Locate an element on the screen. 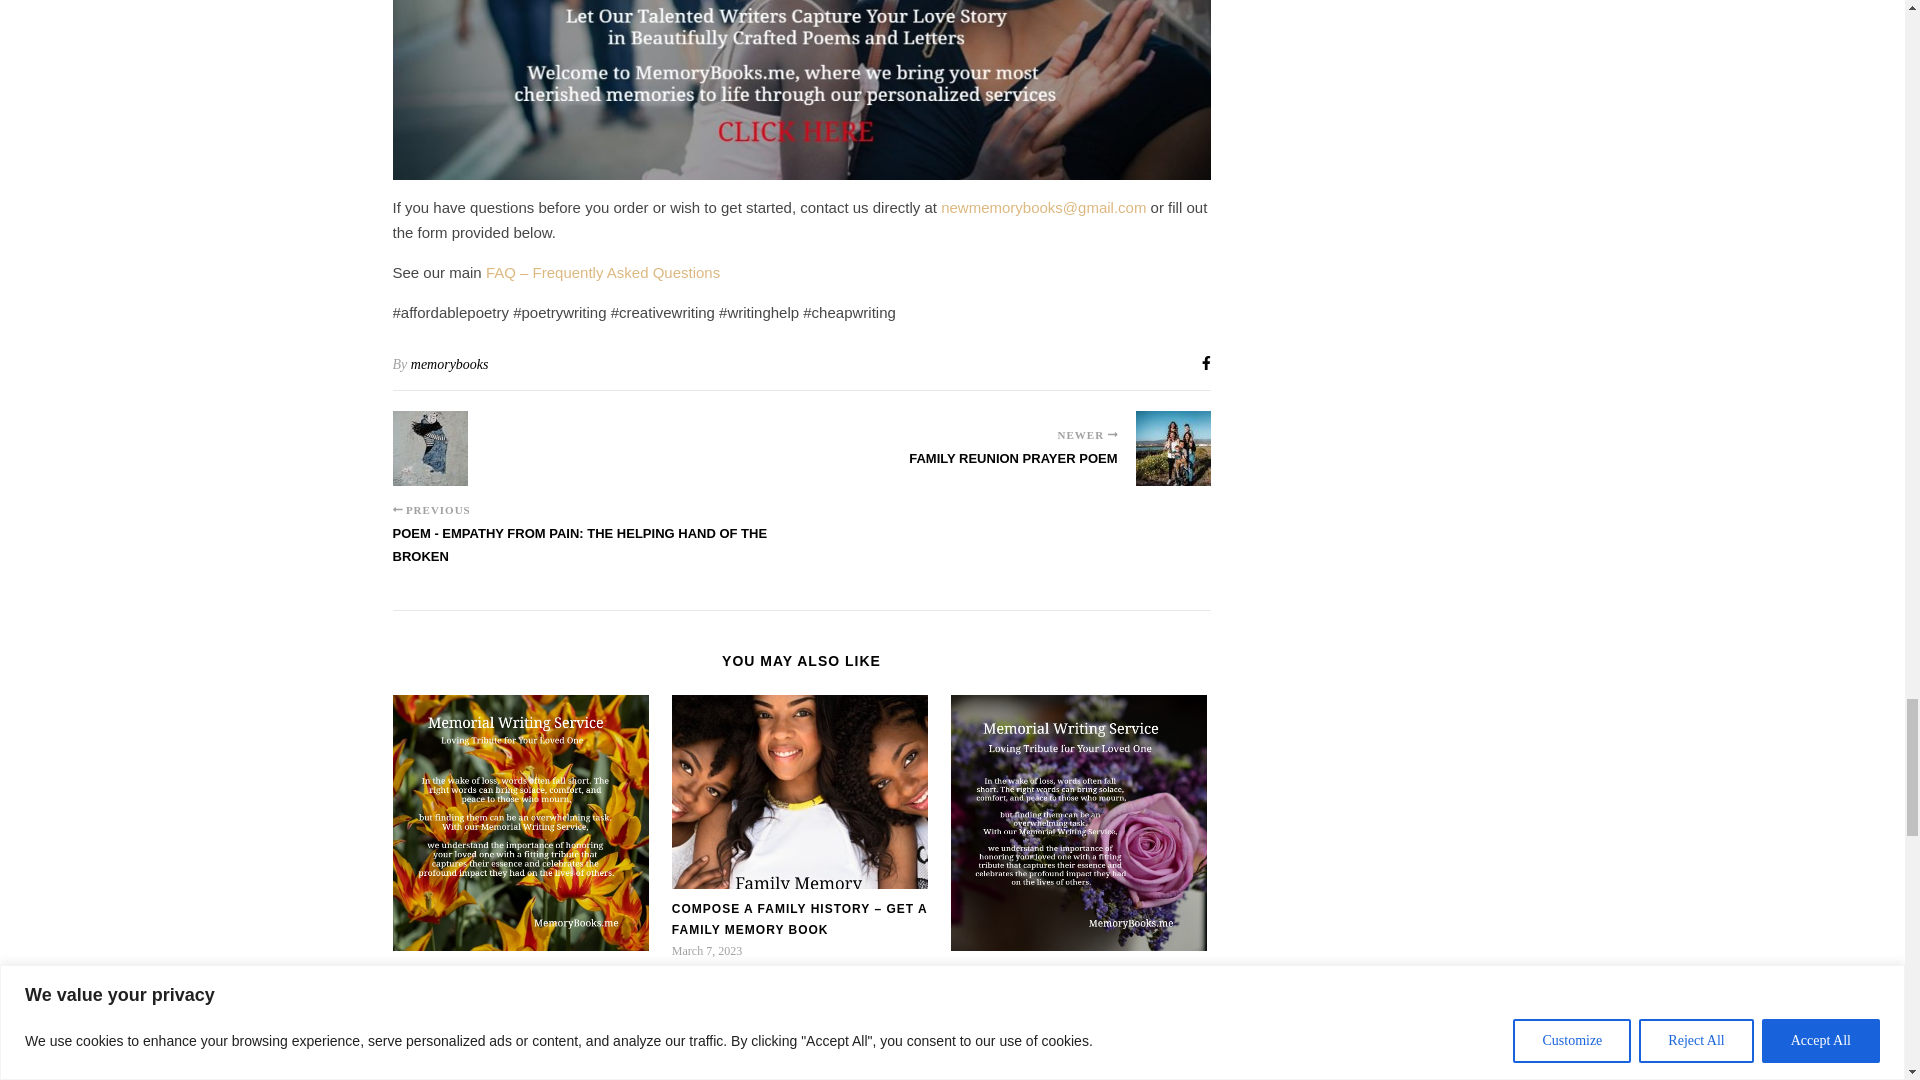  Family Reunion Prayer Poem is located at coordinates (1012, 468).